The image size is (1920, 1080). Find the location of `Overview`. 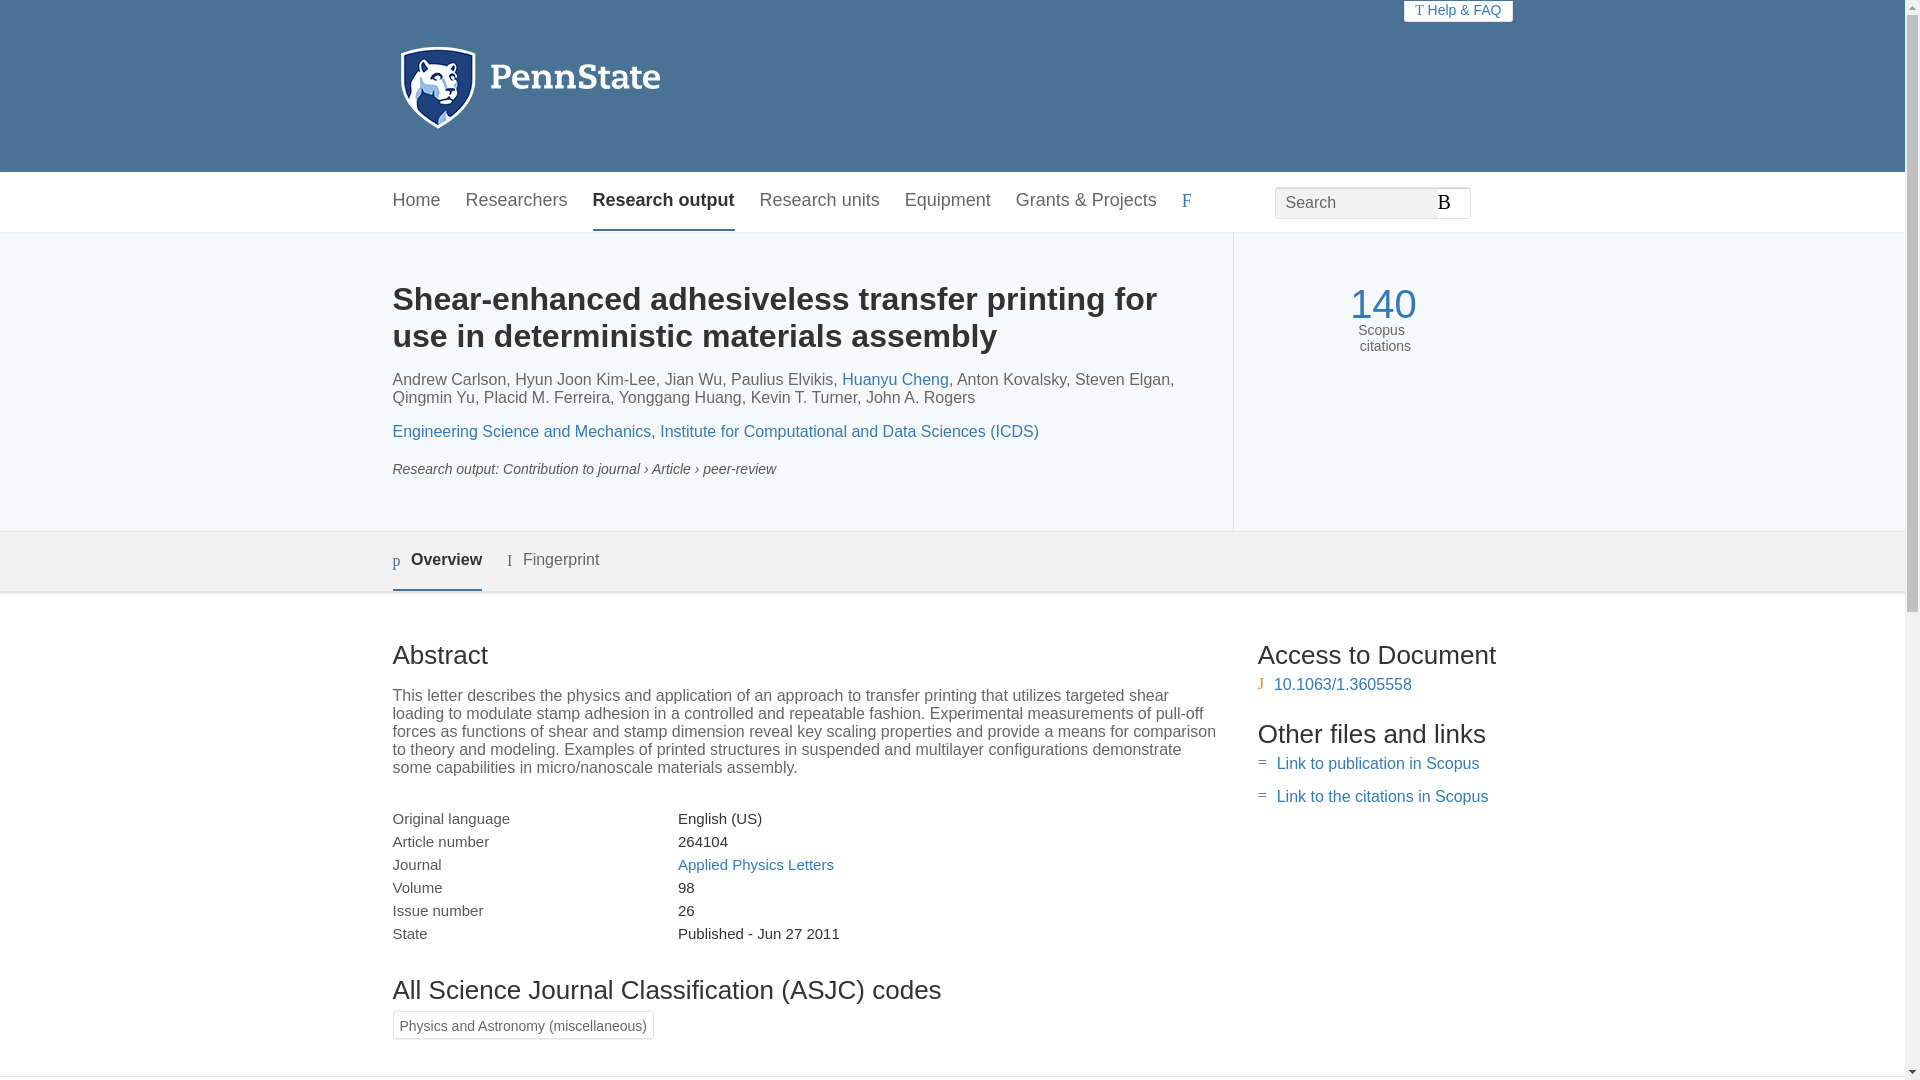

Overview is located at coordinates (436, 561).